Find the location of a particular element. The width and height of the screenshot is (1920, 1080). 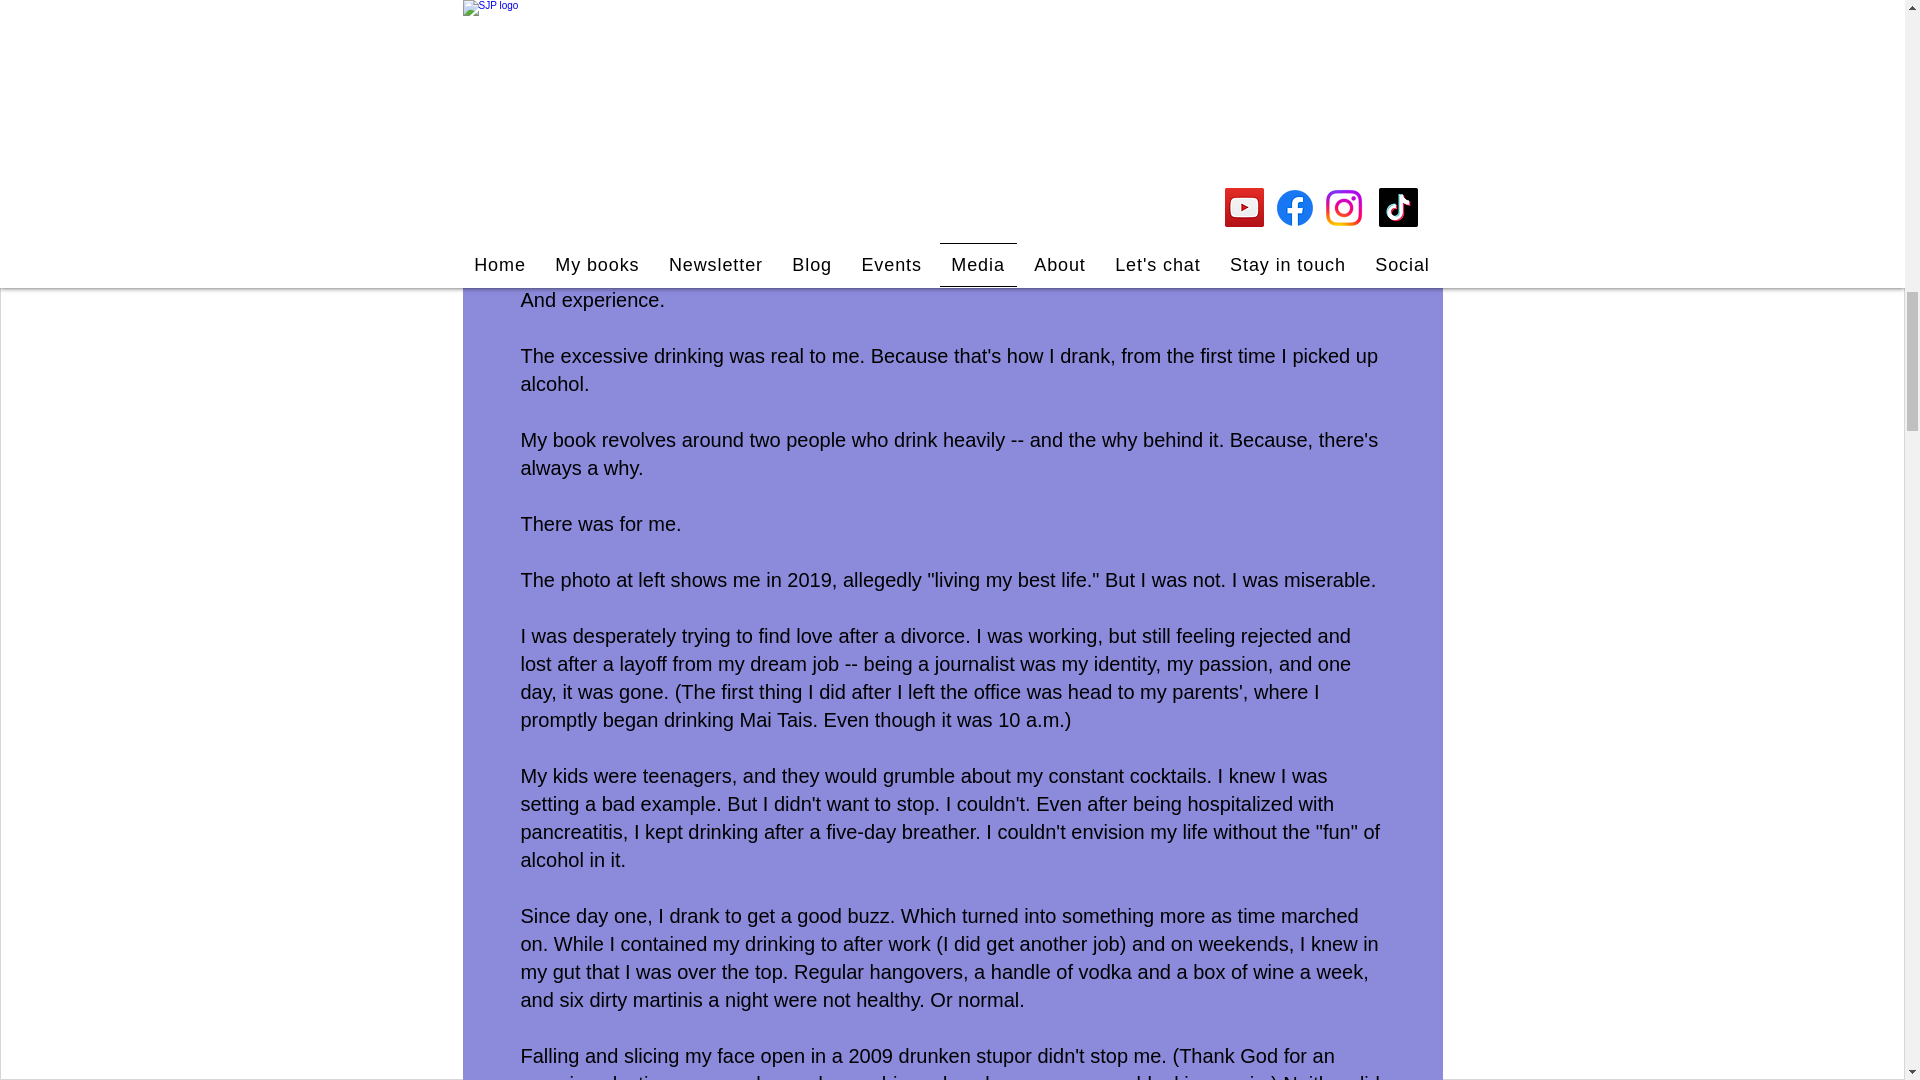

4 years post.jpg is located at coordinates (952, 46).